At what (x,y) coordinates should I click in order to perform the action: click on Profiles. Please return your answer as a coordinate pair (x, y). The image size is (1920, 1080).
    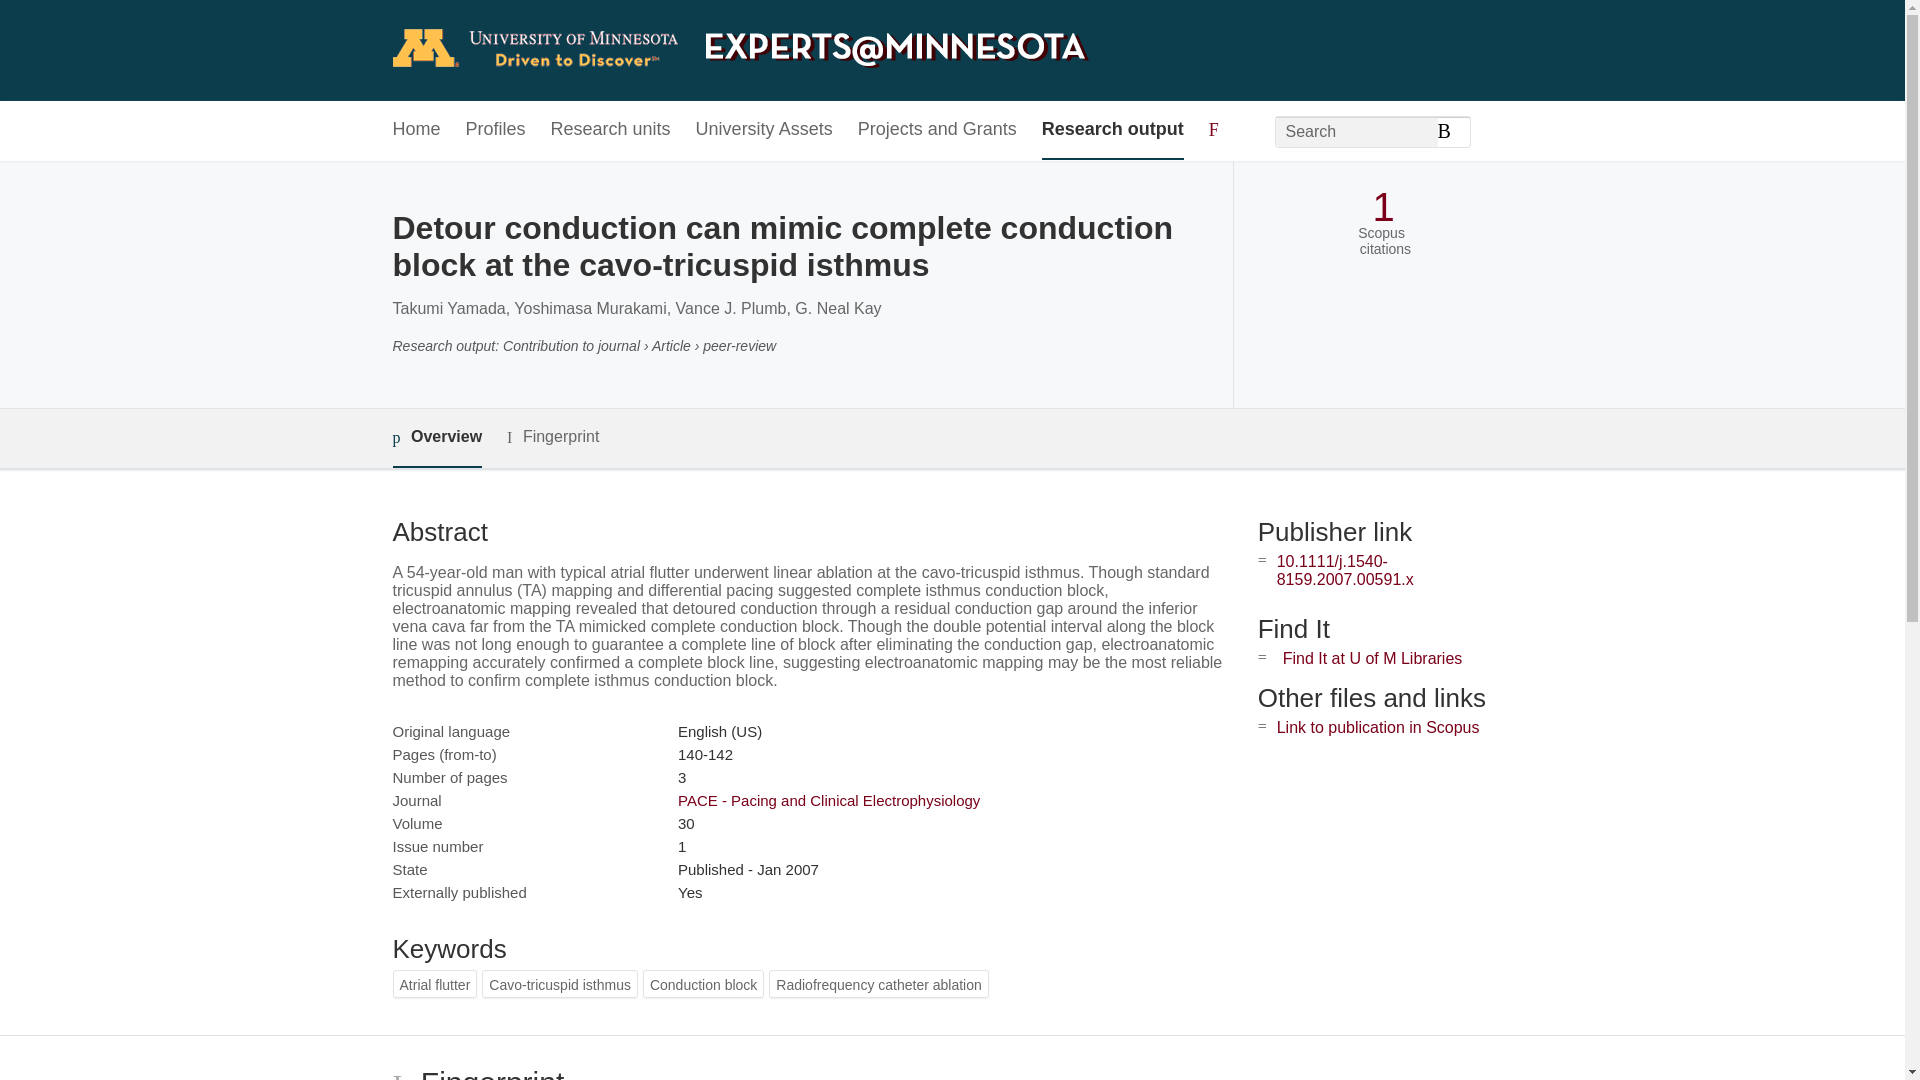
    Looking at the image, I should click on (496, 130).